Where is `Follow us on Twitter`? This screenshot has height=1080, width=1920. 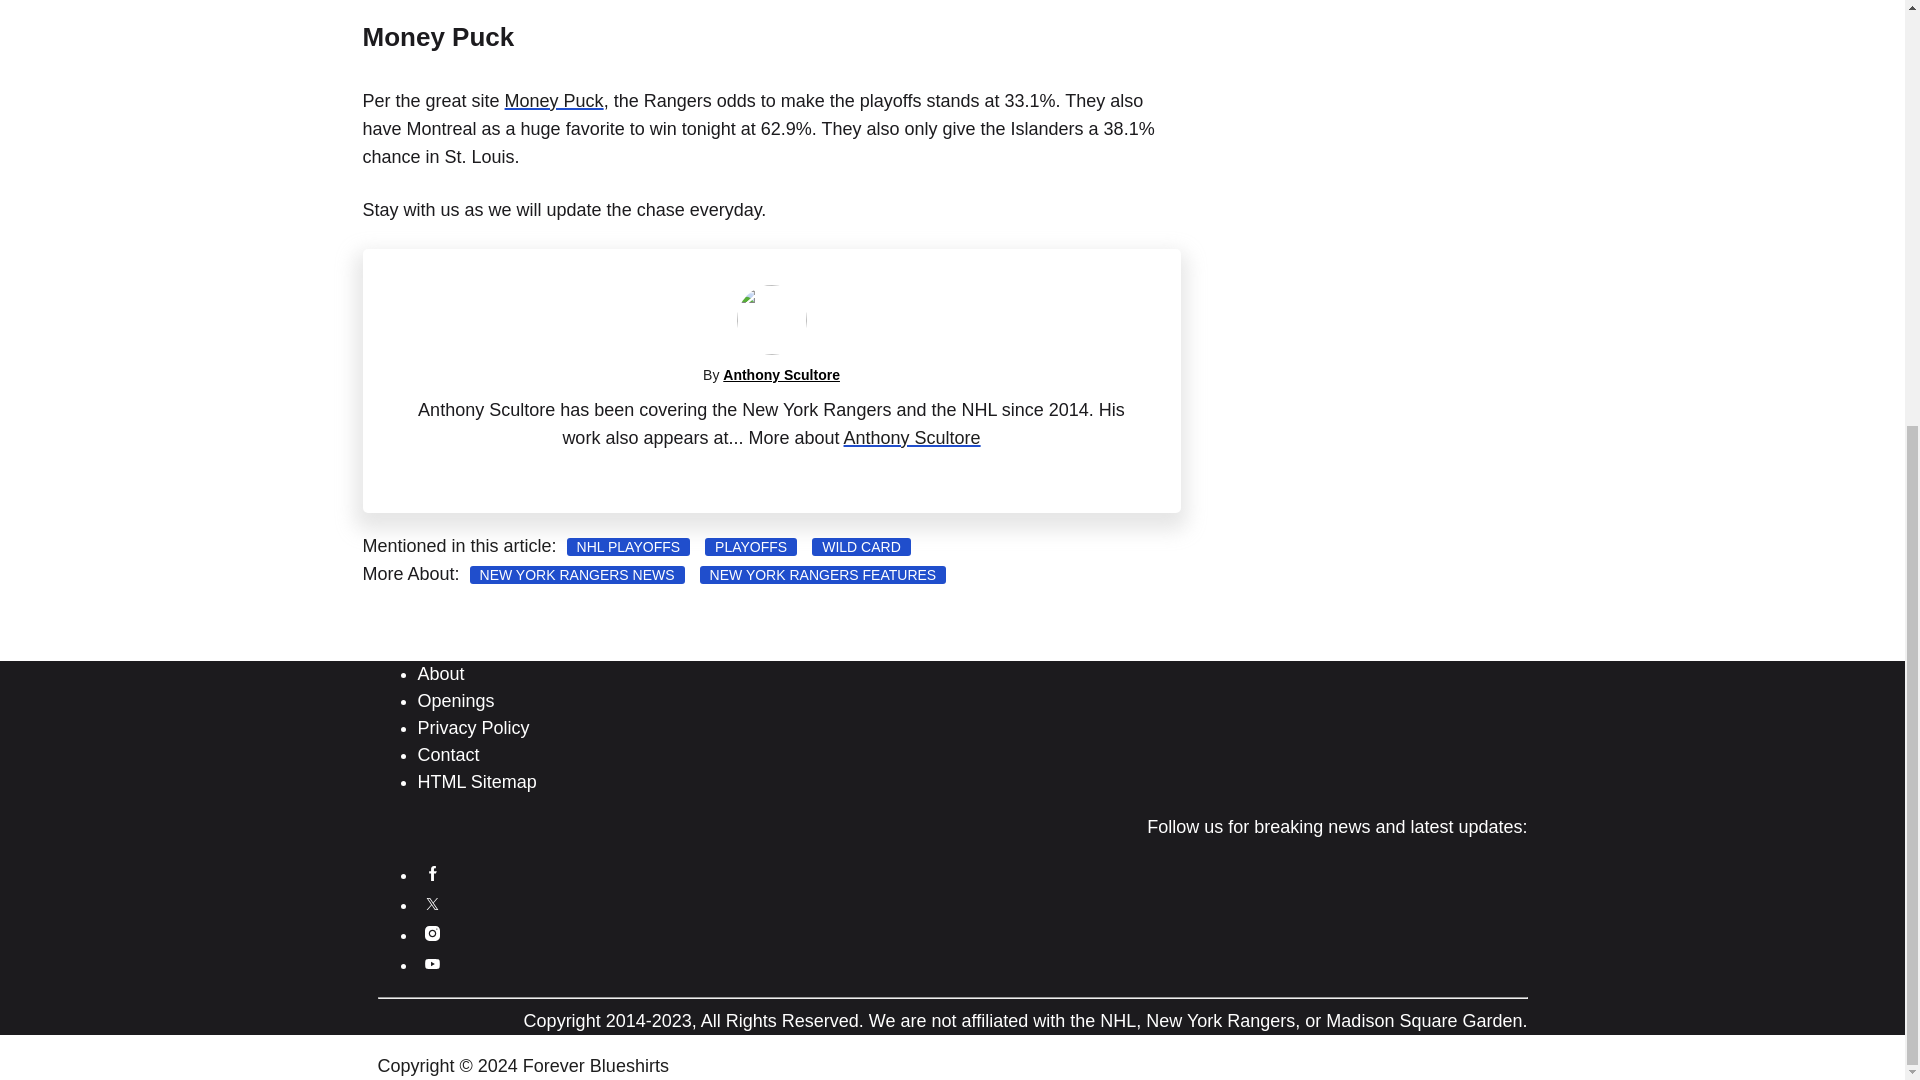
Follow us on Twitter is located at coordinates (432, 904).